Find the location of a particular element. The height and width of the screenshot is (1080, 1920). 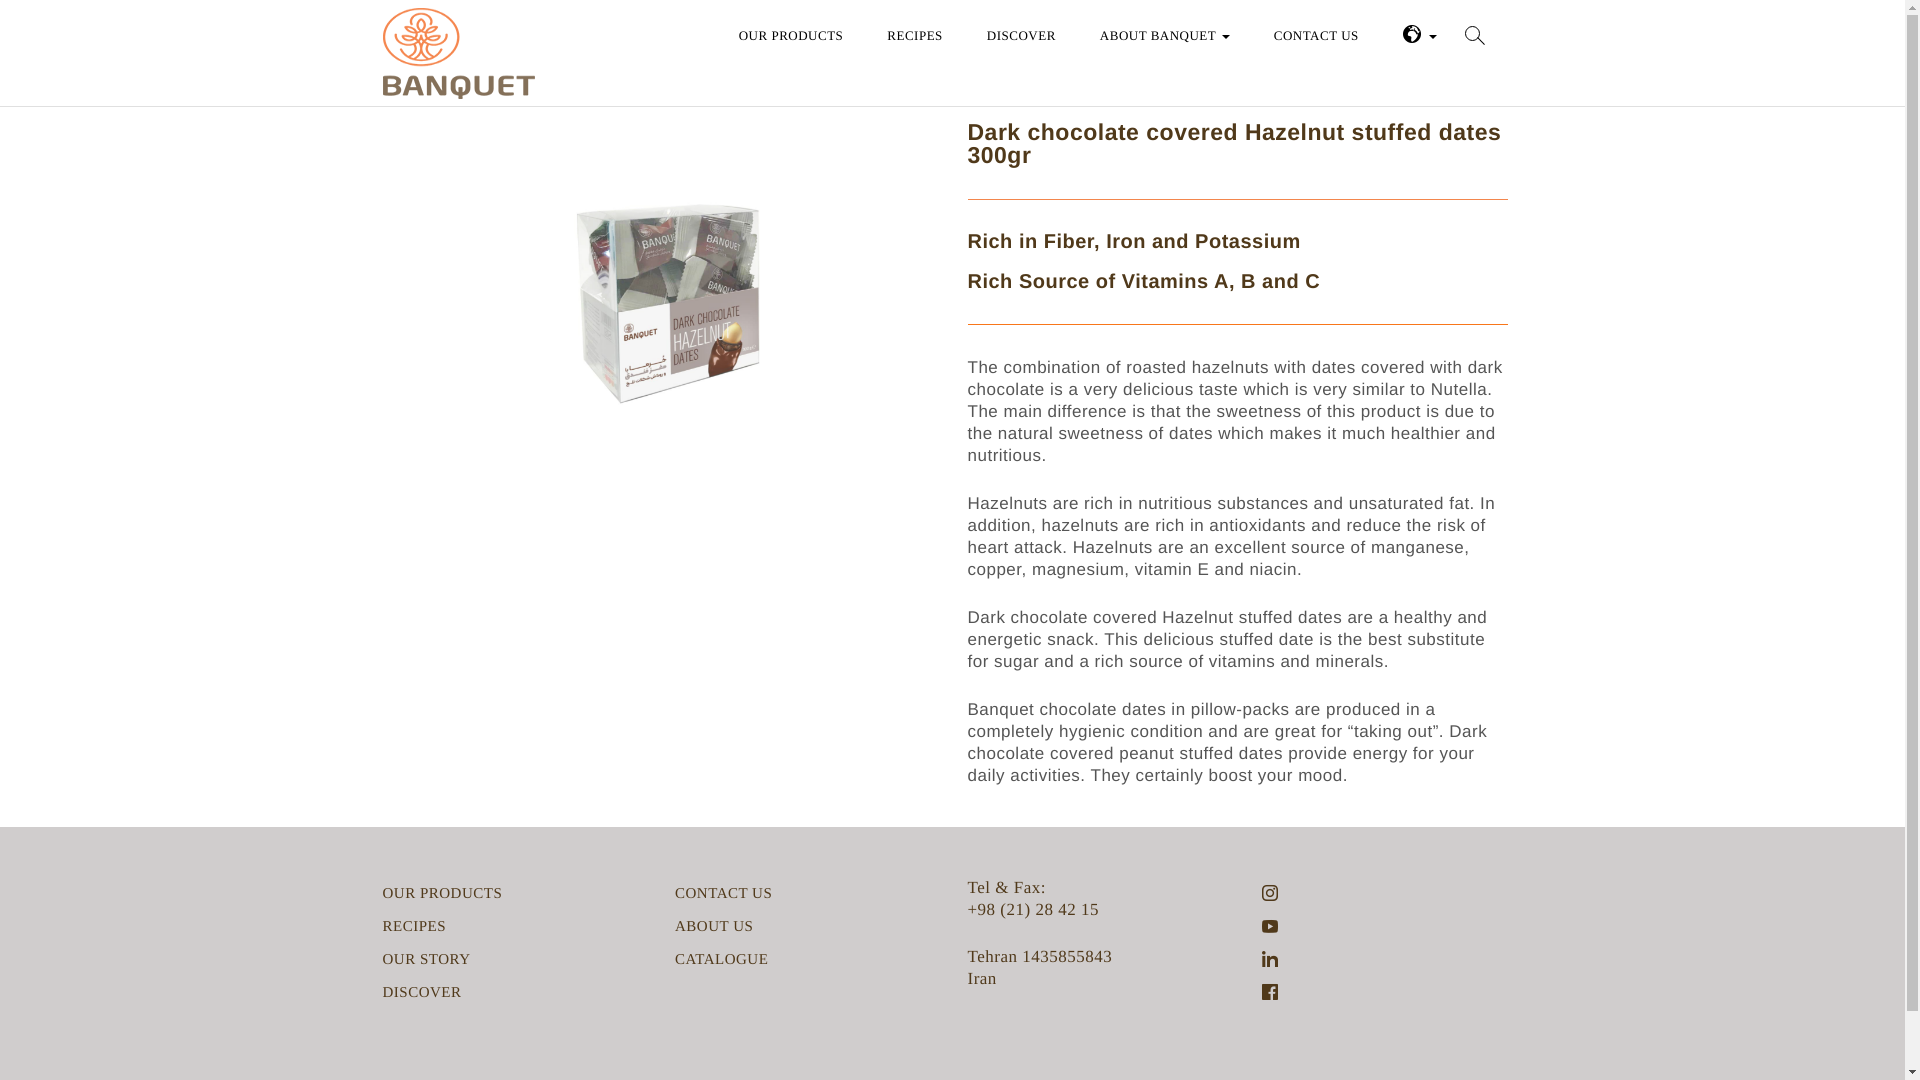

ABOUT US is located at coordinates (714, 926).